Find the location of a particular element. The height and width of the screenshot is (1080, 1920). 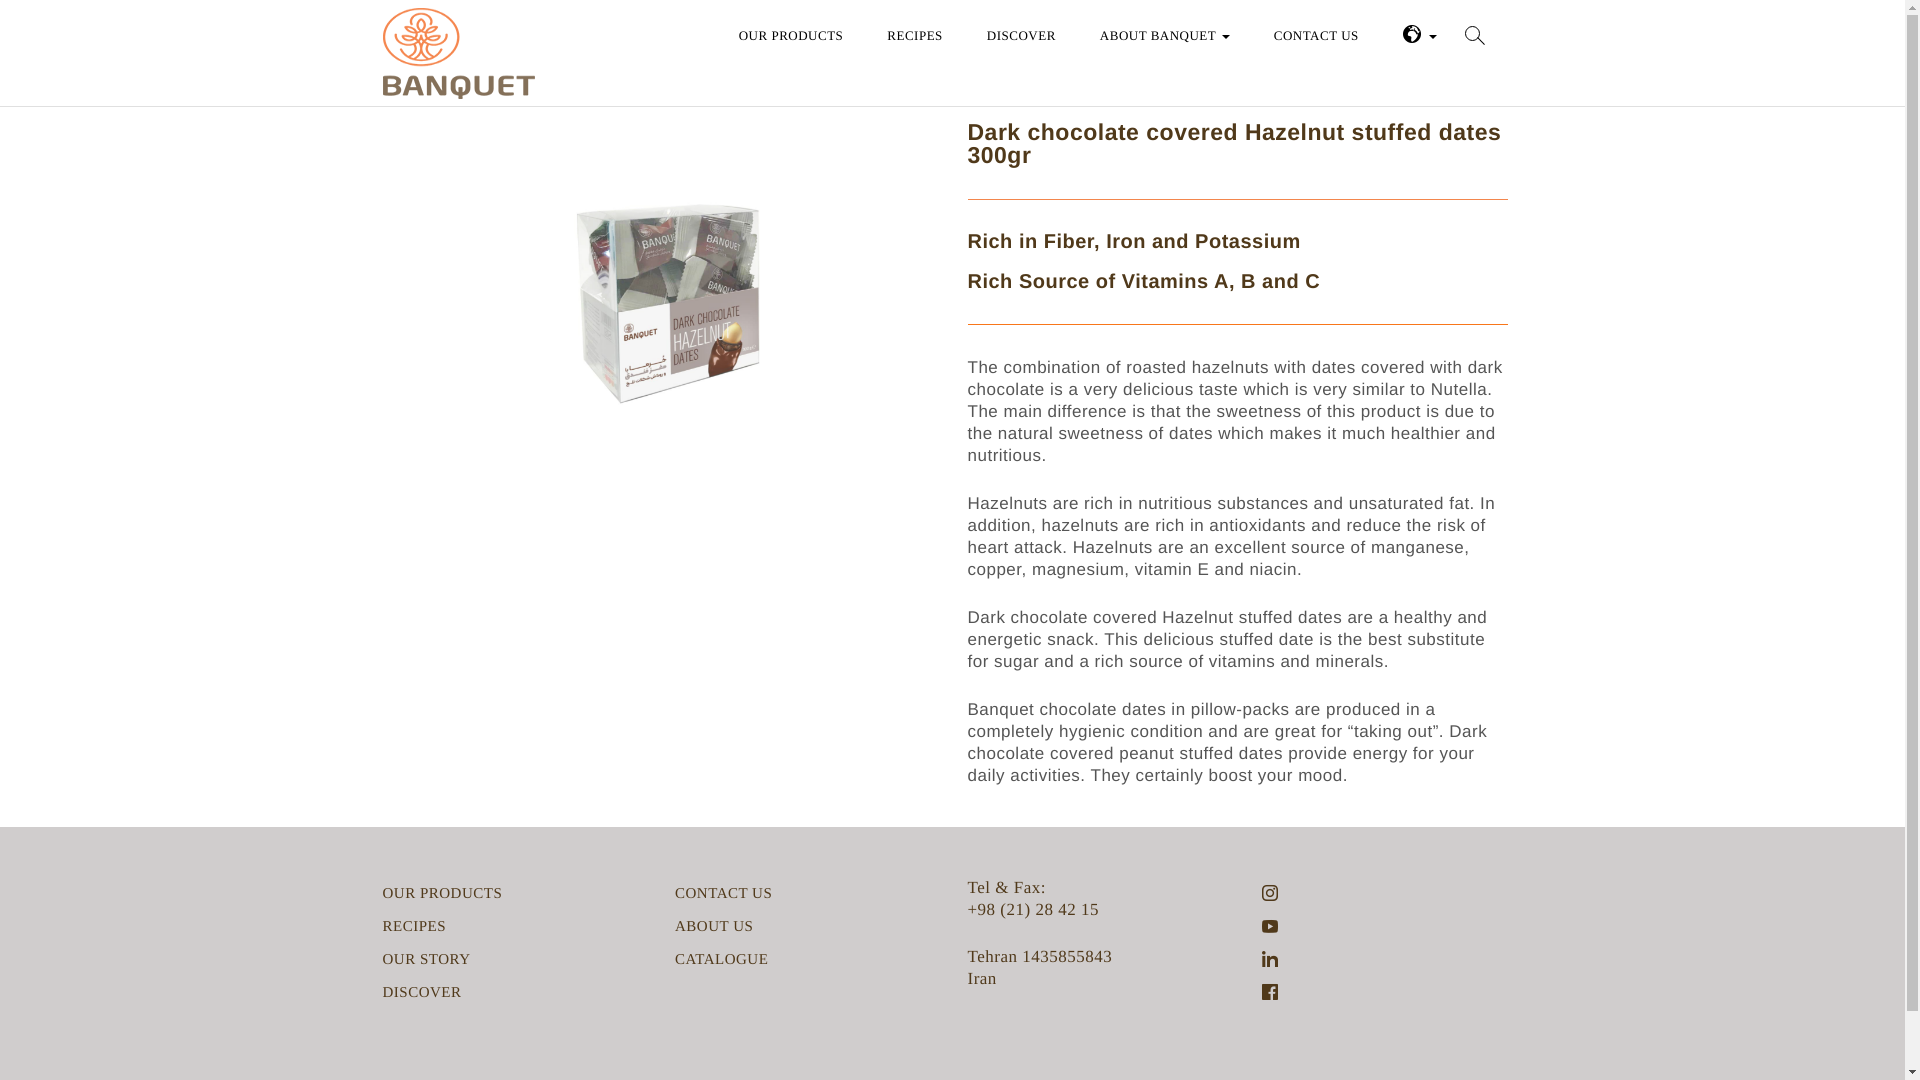

ABOUT US is located at coordinates (714, 926).